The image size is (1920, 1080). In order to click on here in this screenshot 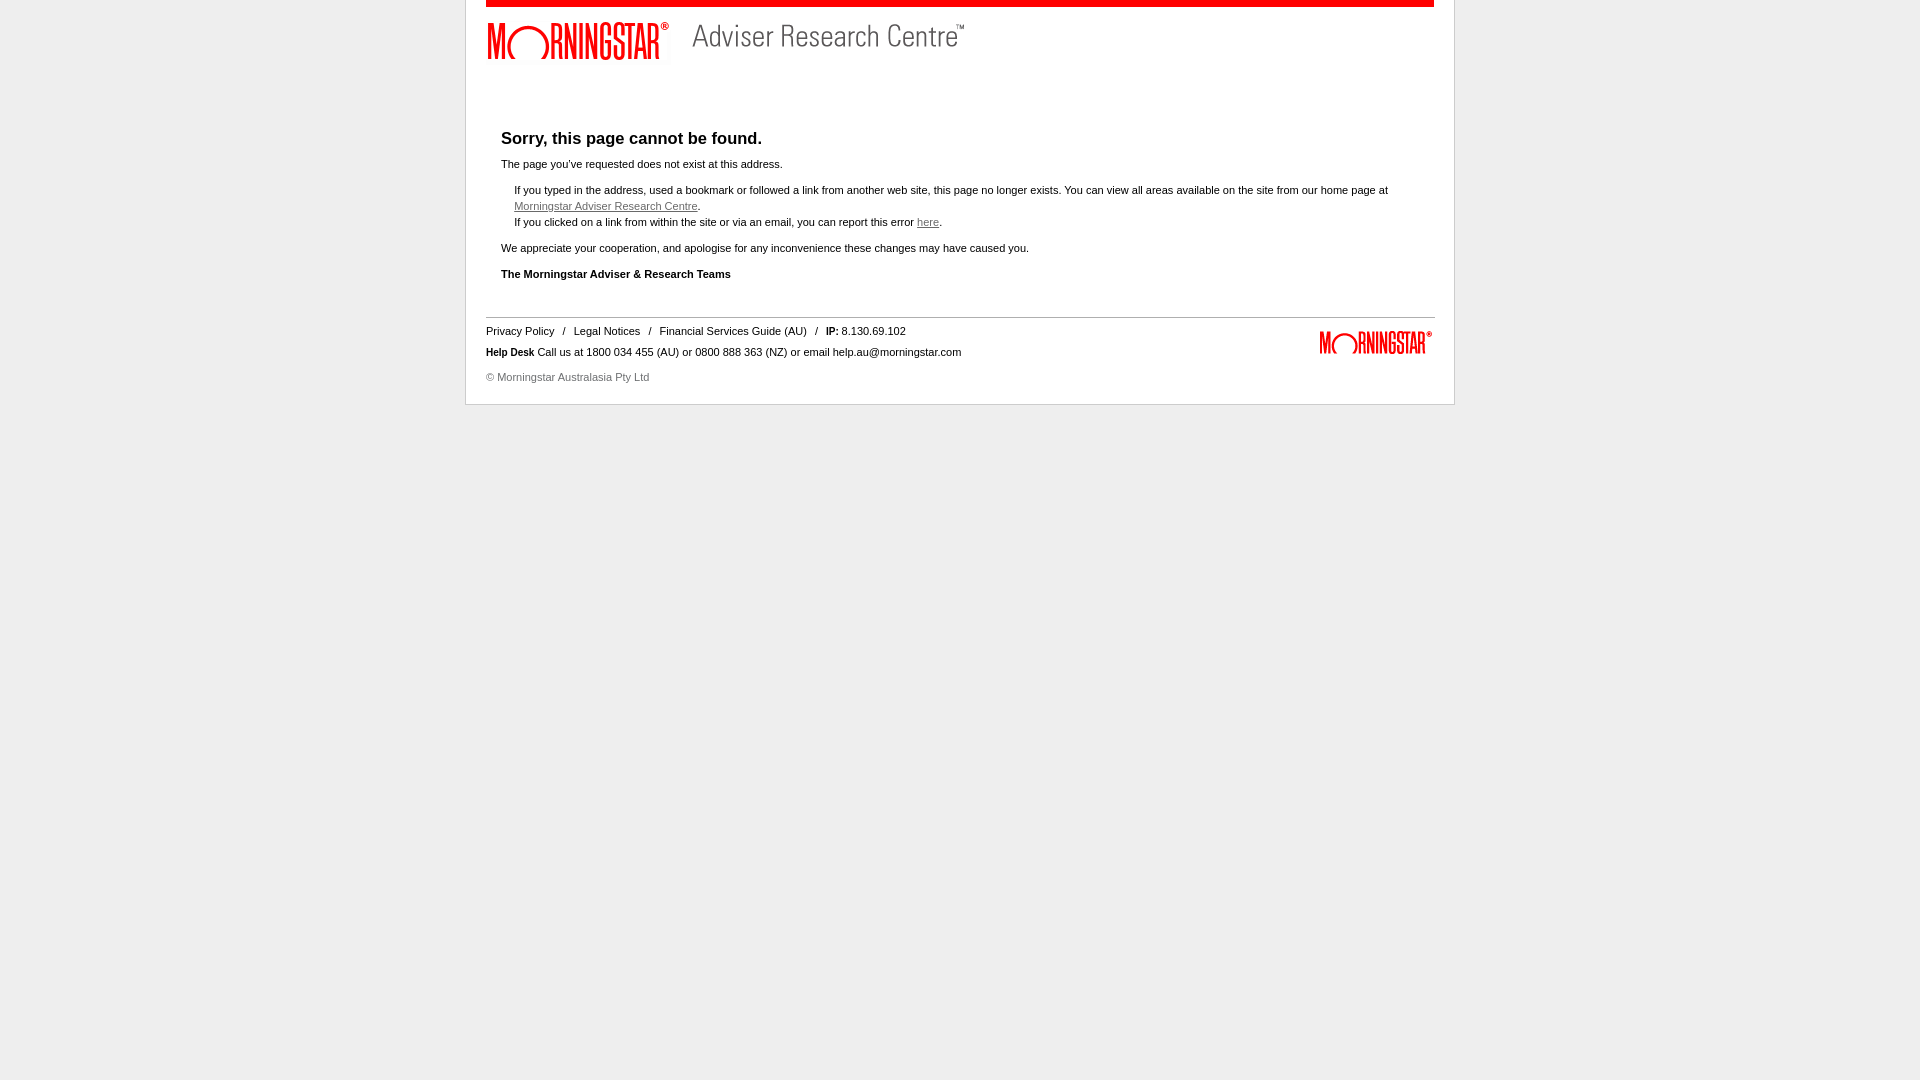, I will do `click(928, 222)`.